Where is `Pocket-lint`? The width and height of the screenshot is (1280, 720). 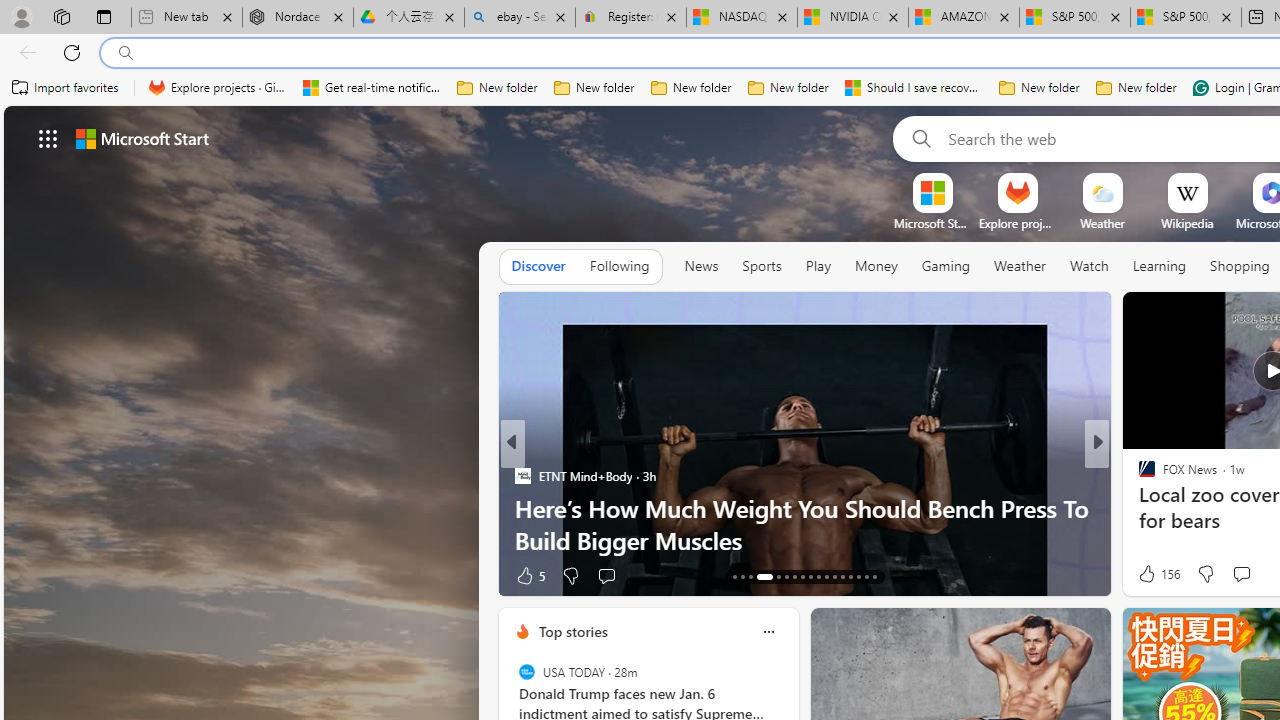 Pocket-lint is located at coordinates (1138, 508).